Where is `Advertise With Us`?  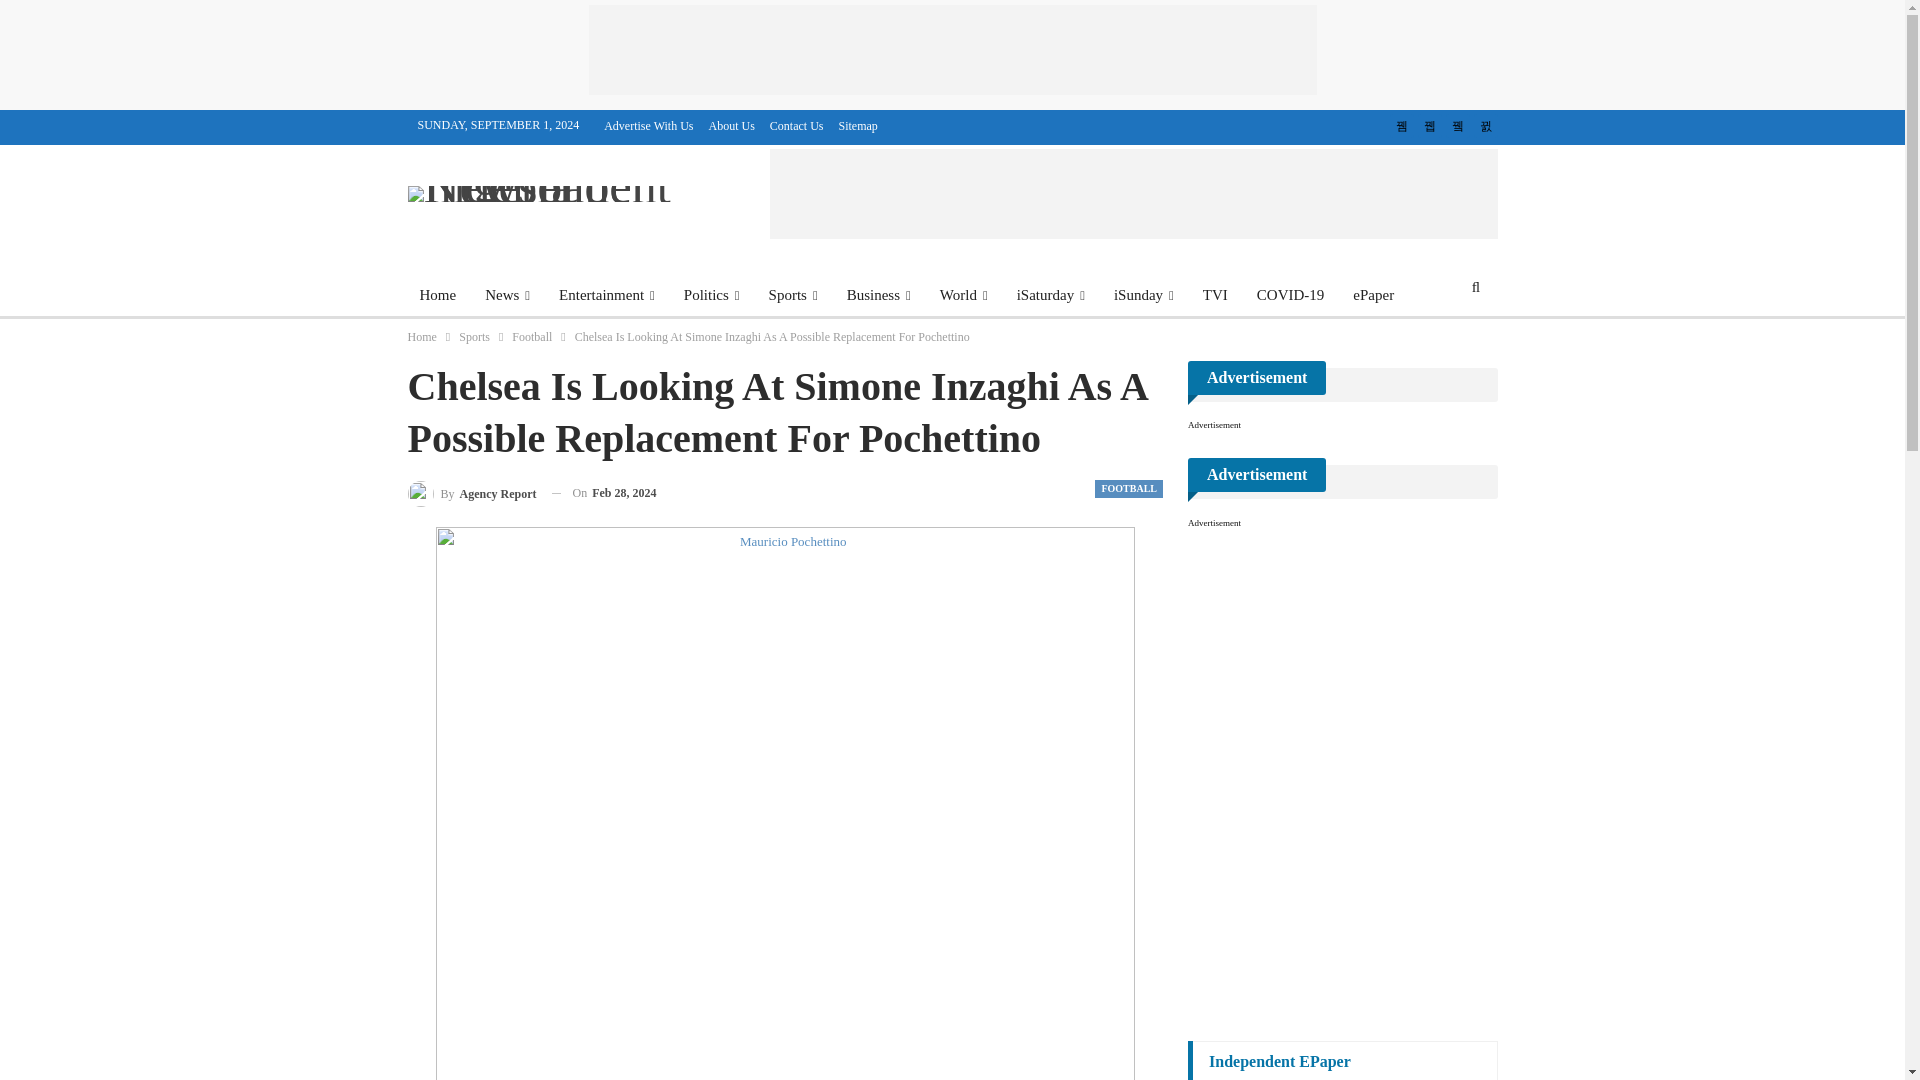
Advertise With Us is located at coordinates (648, 125).